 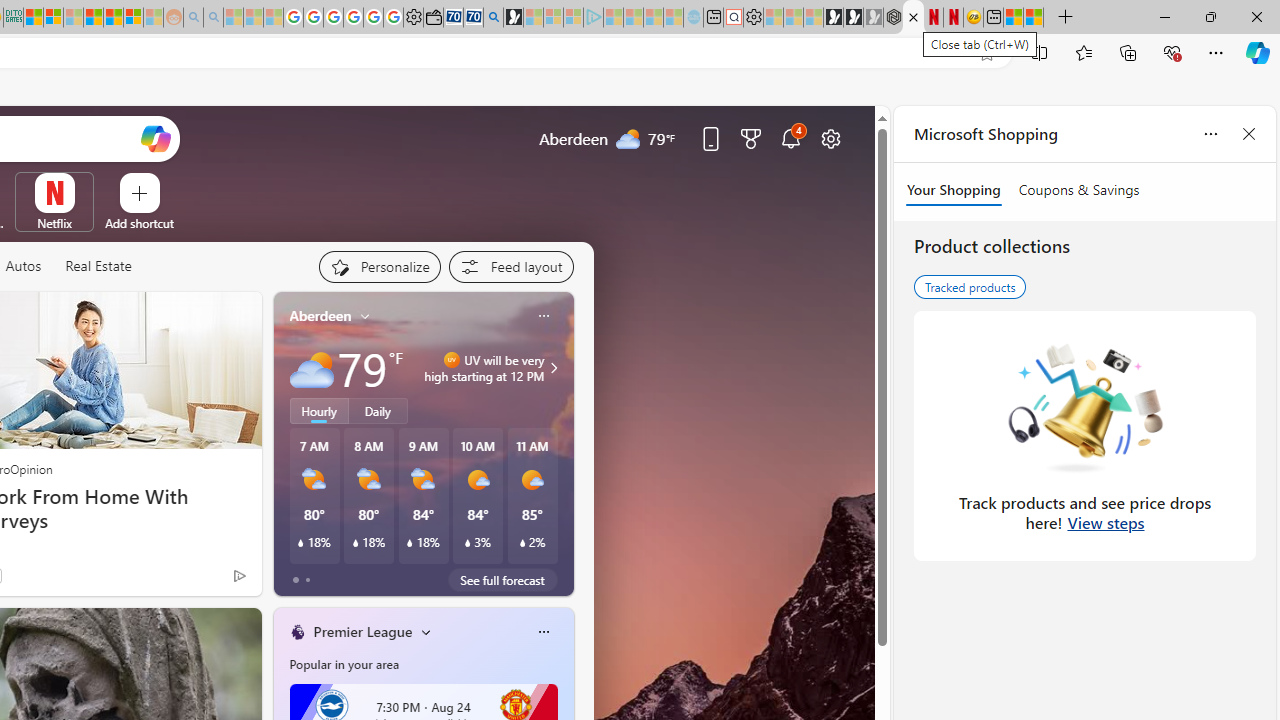 I want to click on More interests, so click(x=426, y=631).